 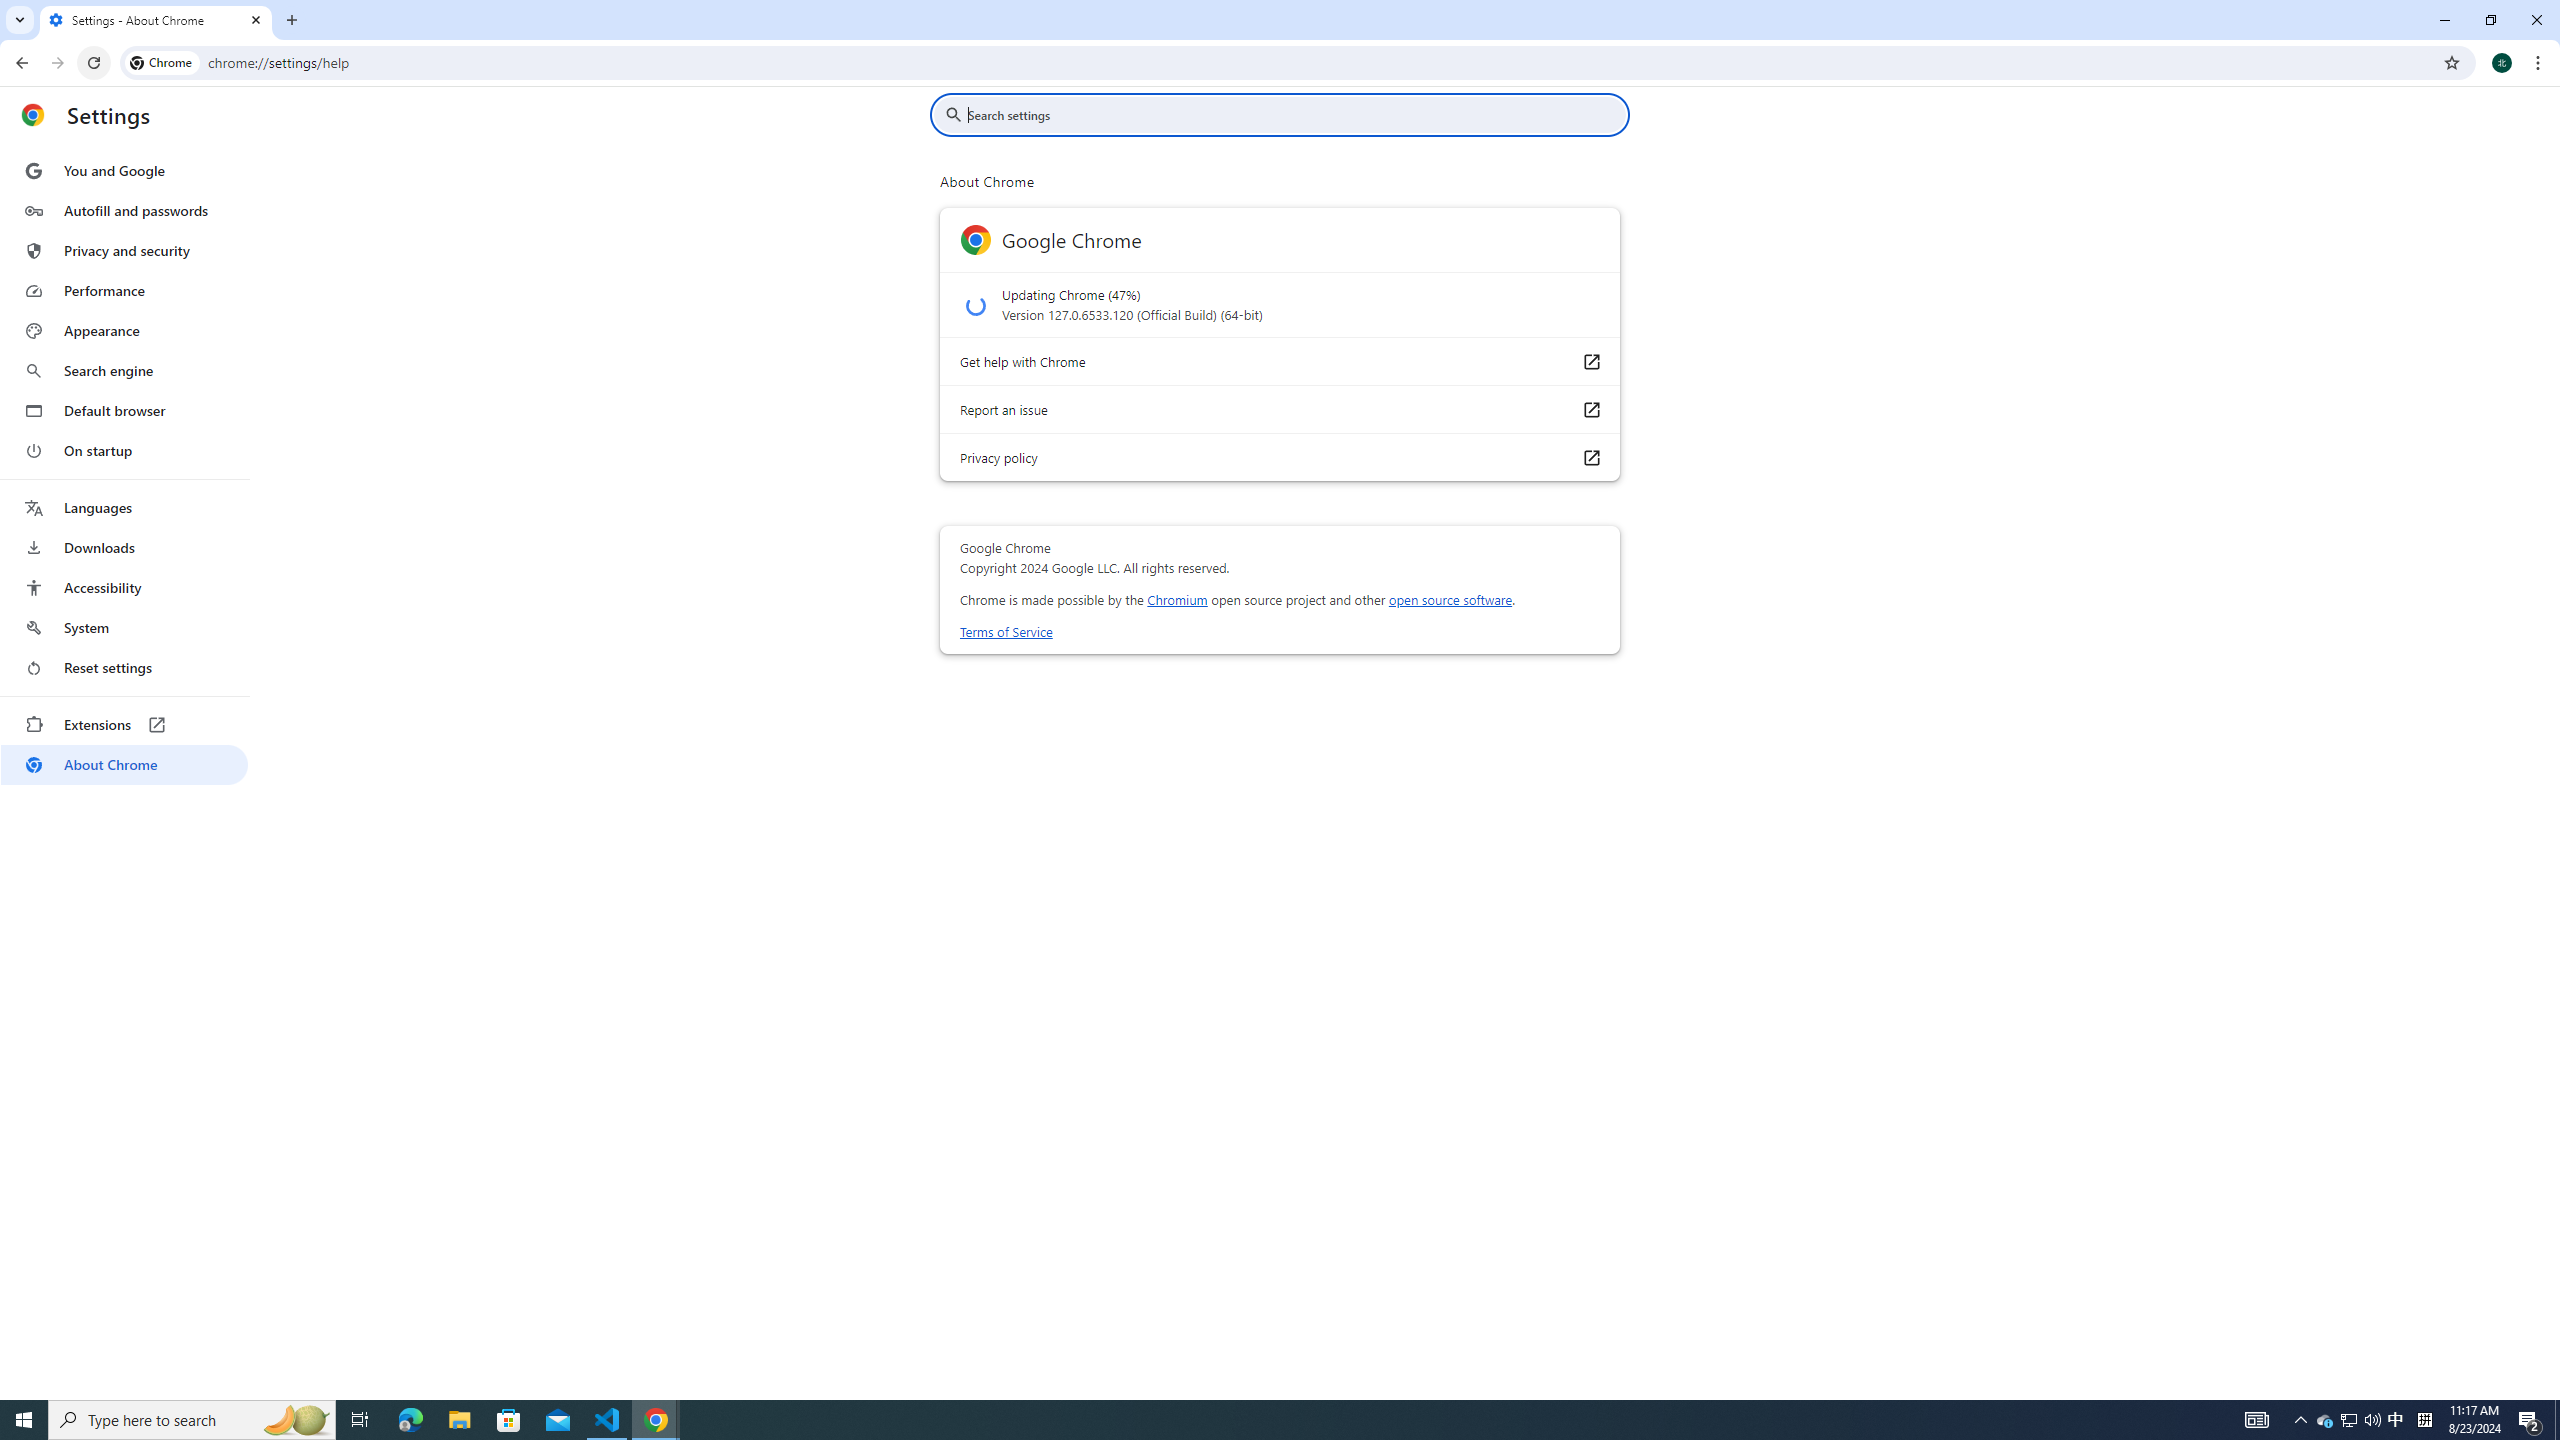 What do you see at coordinates (125, 468) in the screenshot?
I see `AutomationID: menu` at bounding box center [125, 468].